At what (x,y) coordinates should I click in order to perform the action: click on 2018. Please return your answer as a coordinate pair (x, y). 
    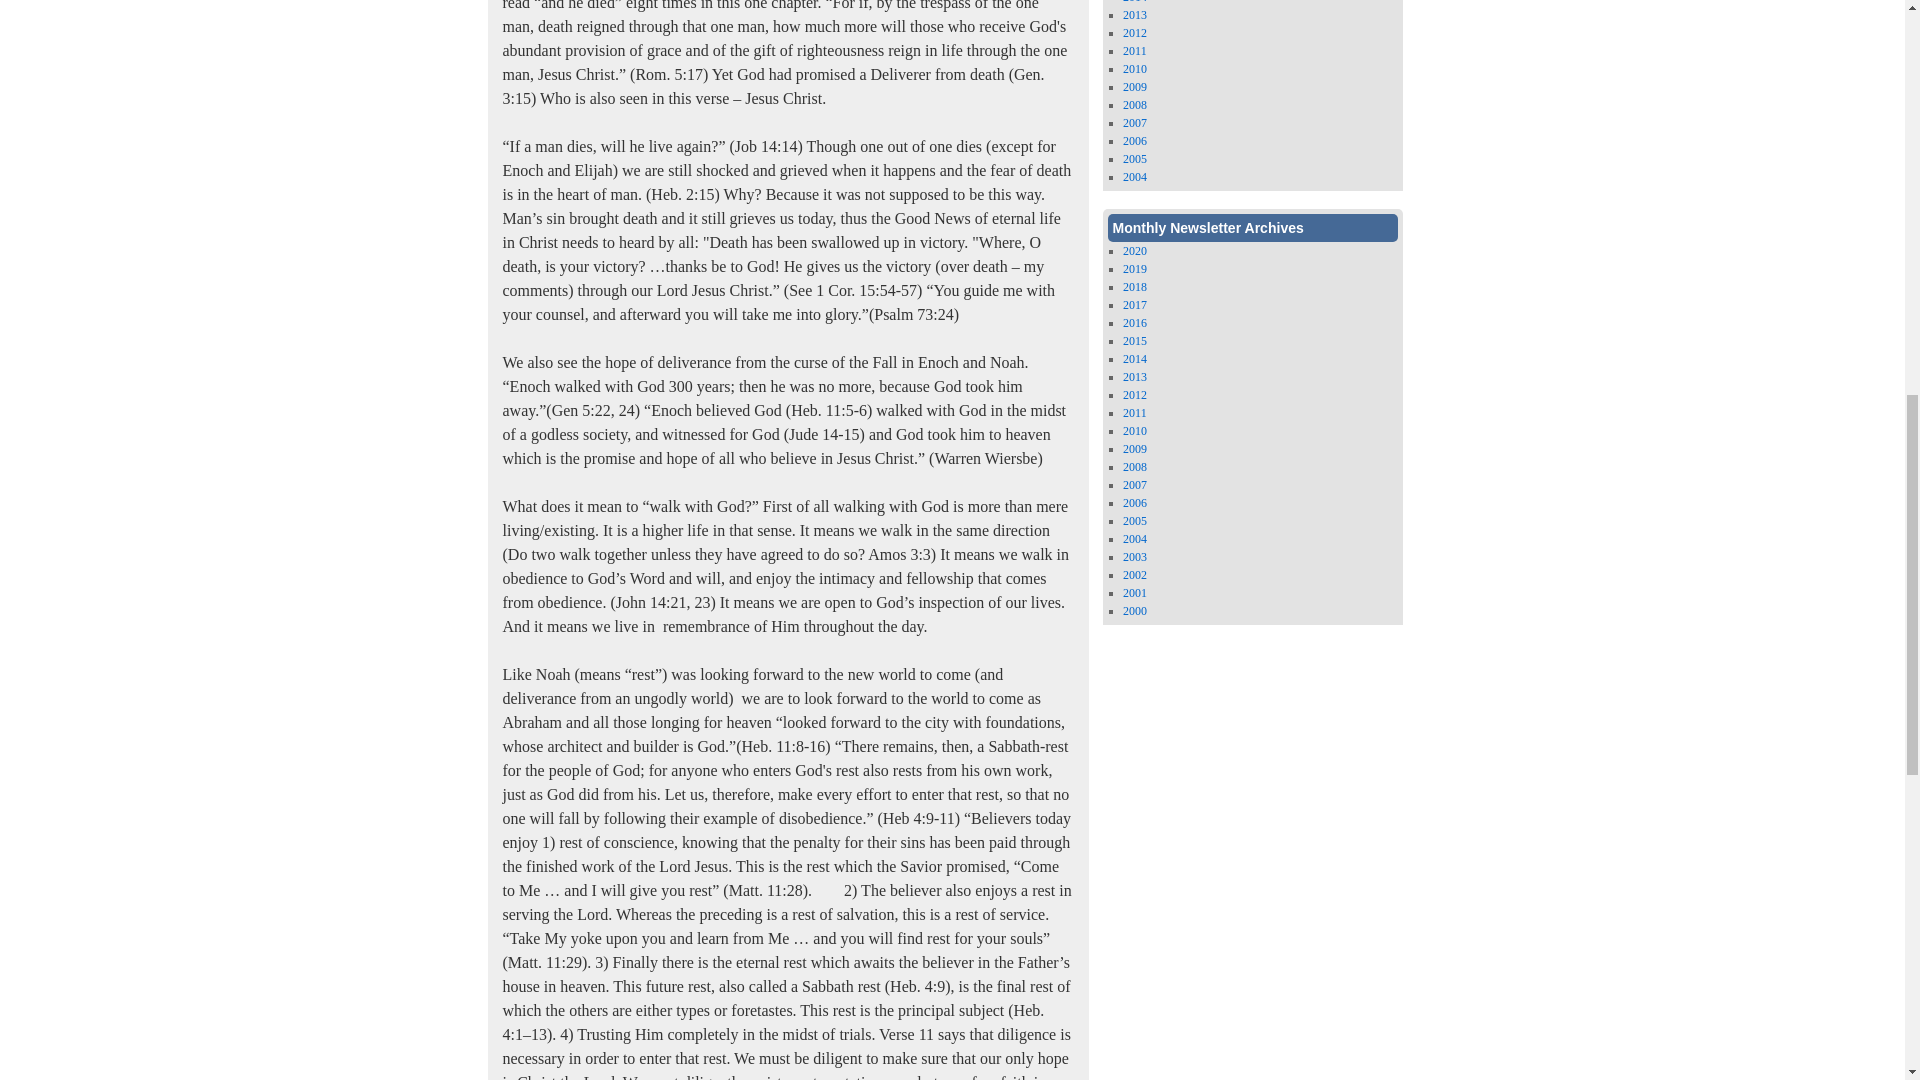
    Looking at the image, I should click on (1134, 286).